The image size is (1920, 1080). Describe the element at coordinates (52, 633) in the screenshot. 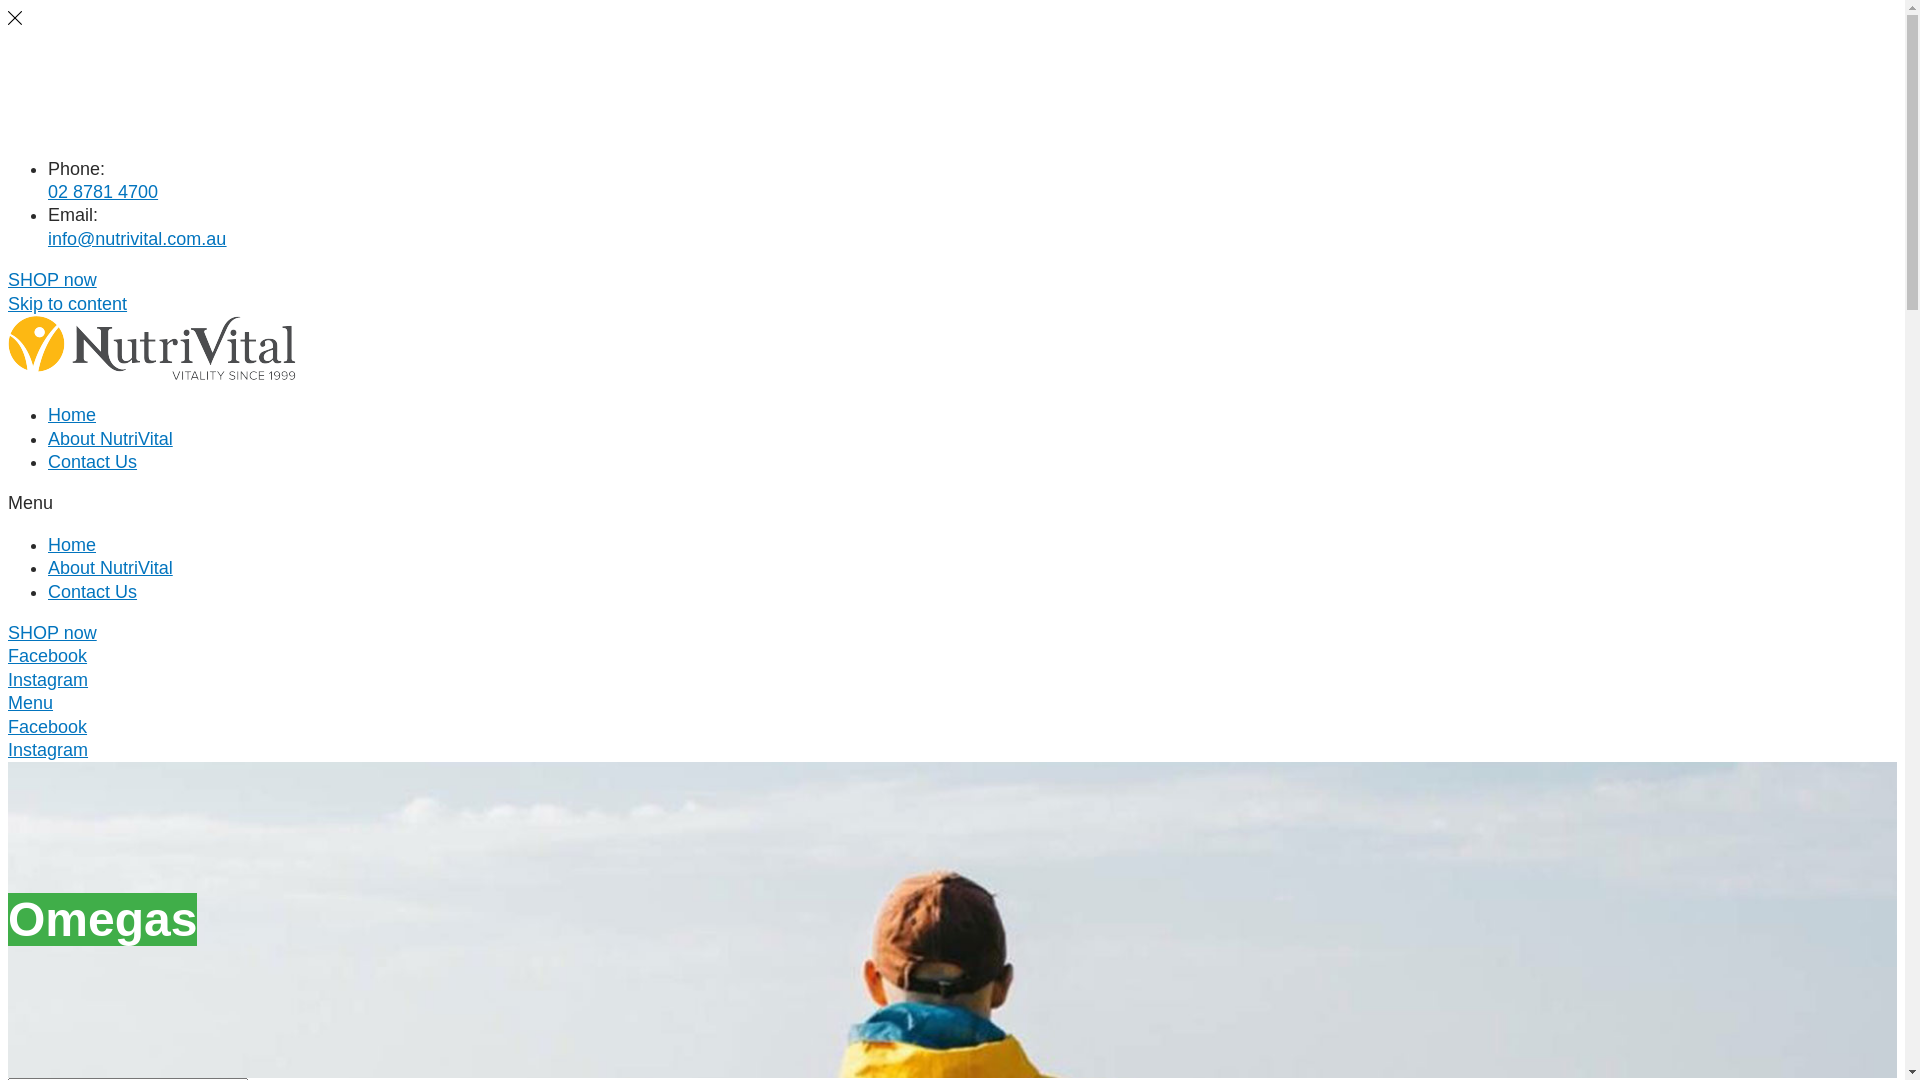

I see `SHOP now` at that location.